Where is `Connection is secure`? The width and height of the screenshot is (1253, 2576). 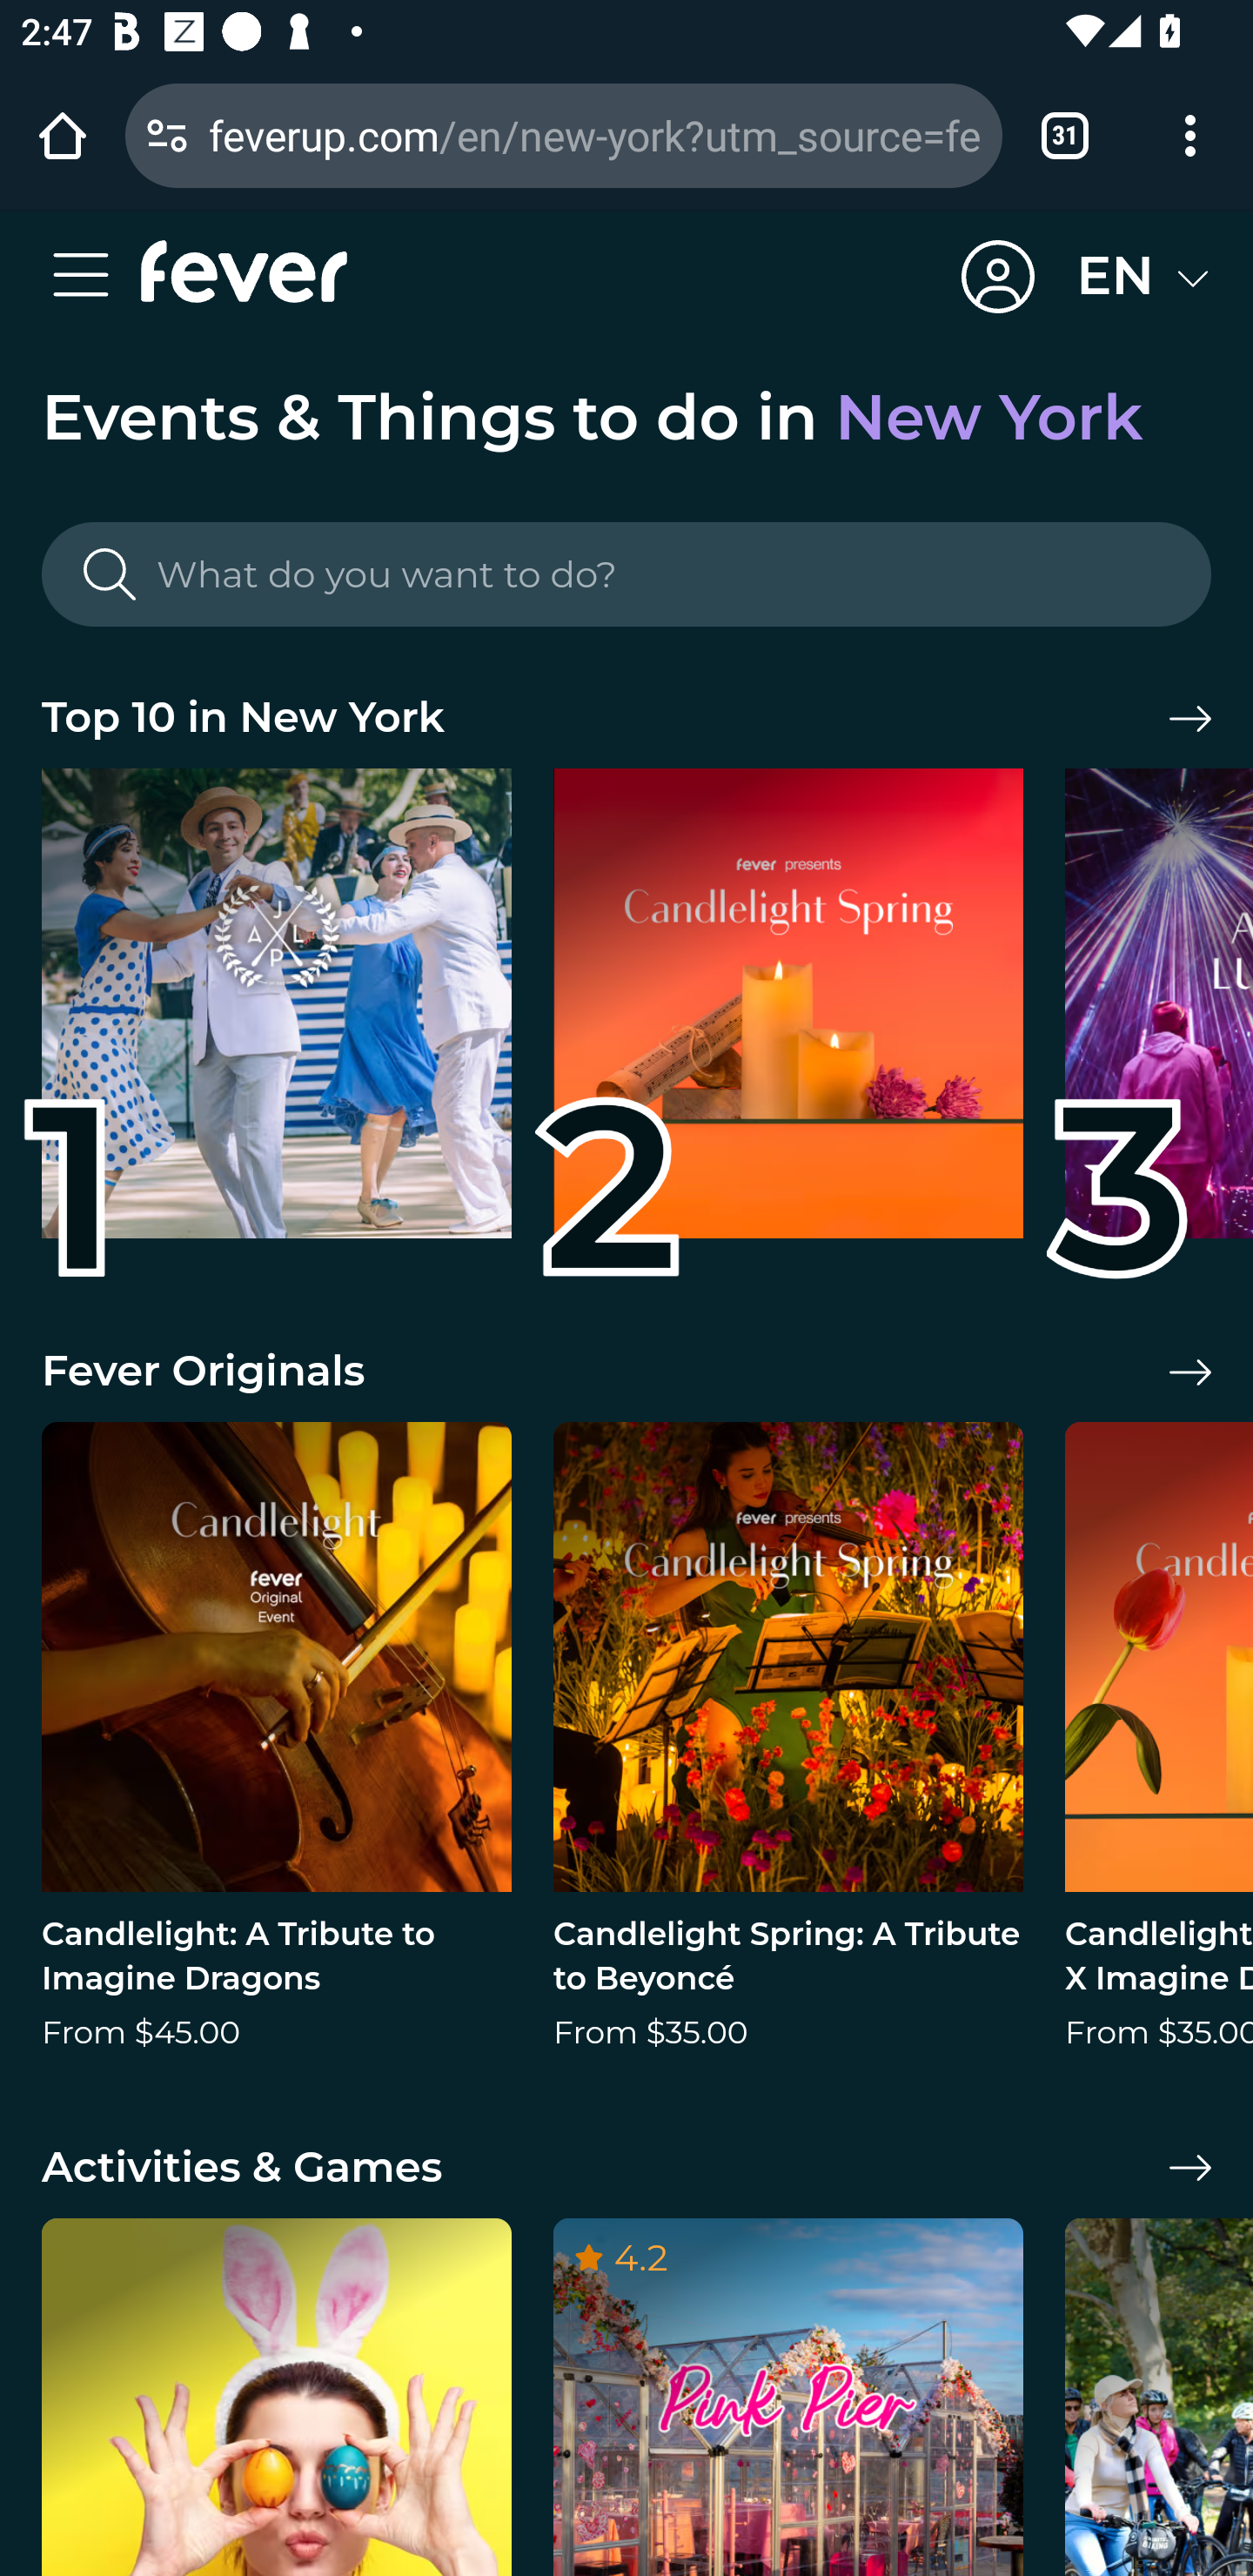
Connection is secure is located at coordinates (167, 135).